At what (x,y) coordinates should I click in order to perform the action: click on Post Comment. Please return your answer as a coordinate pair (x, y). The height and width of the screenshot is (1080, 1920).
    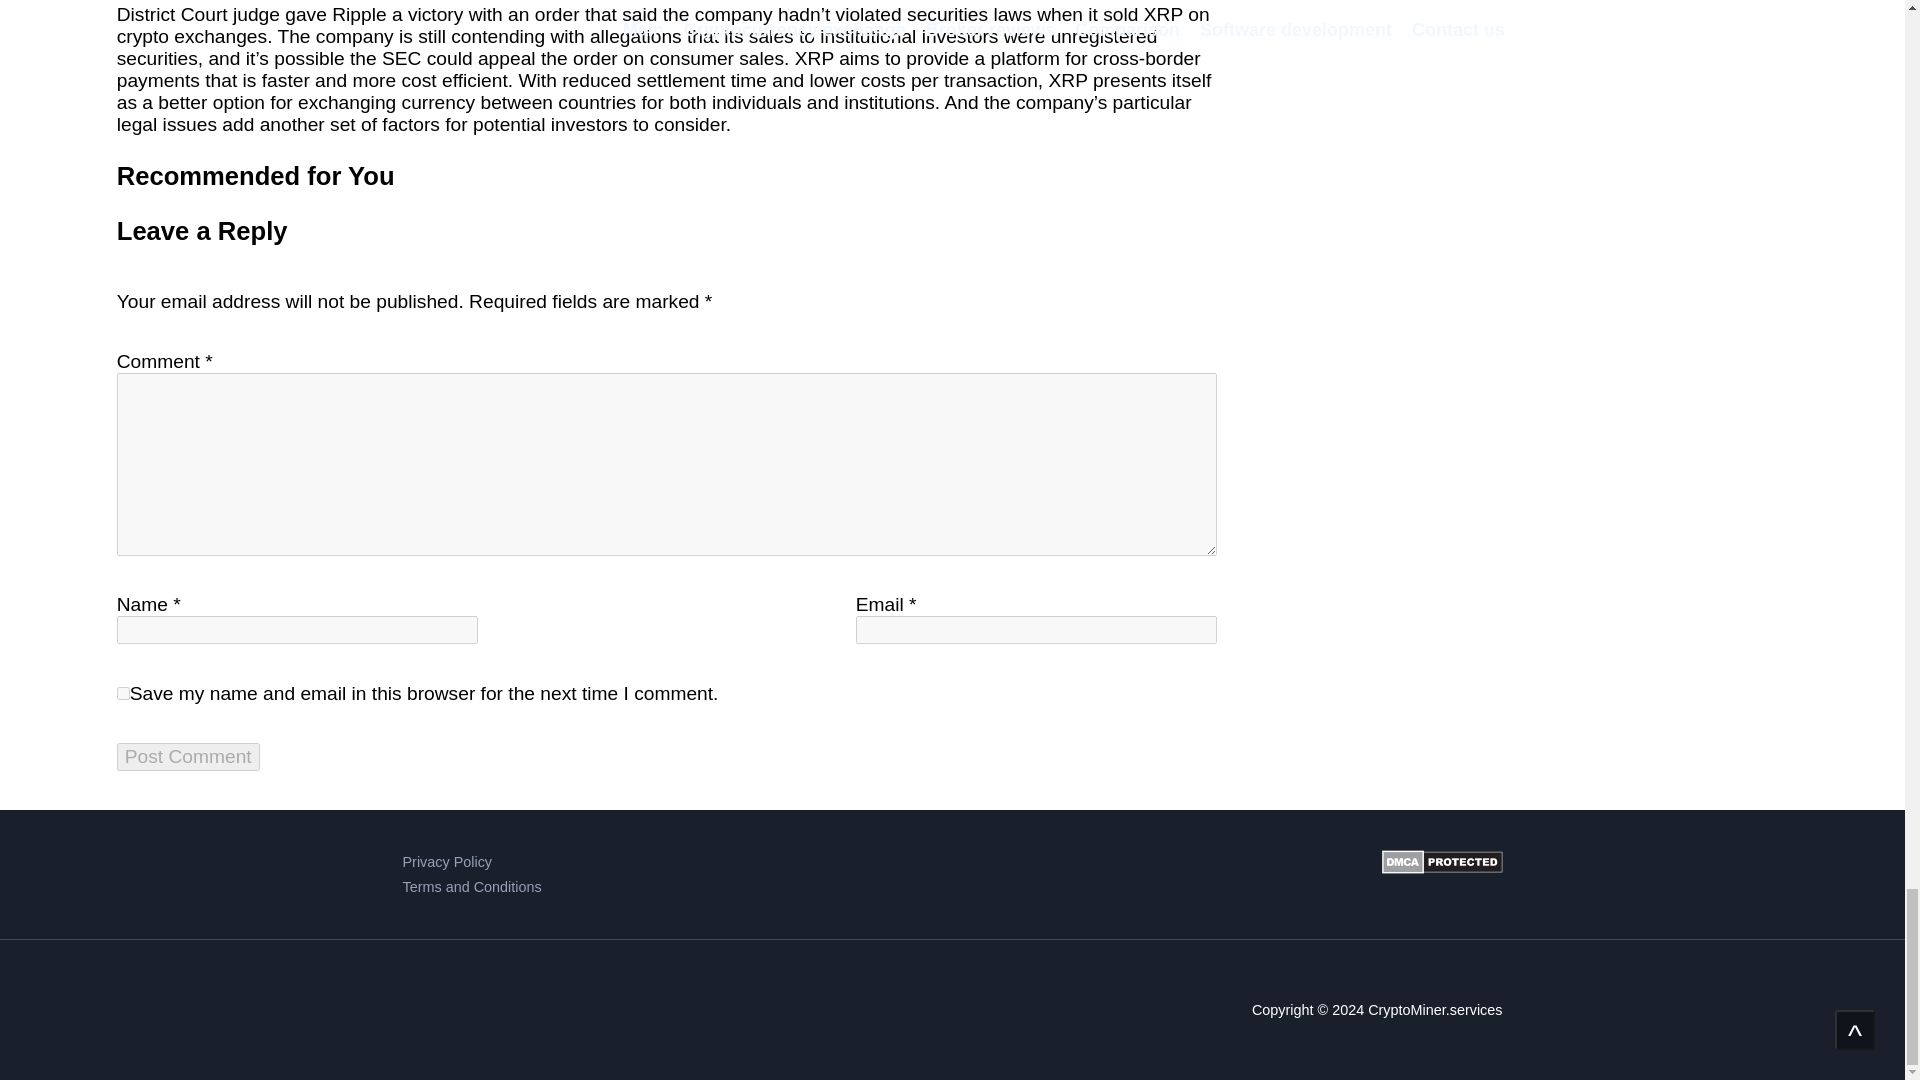
    Looking at the image, I should click on (188, 757).